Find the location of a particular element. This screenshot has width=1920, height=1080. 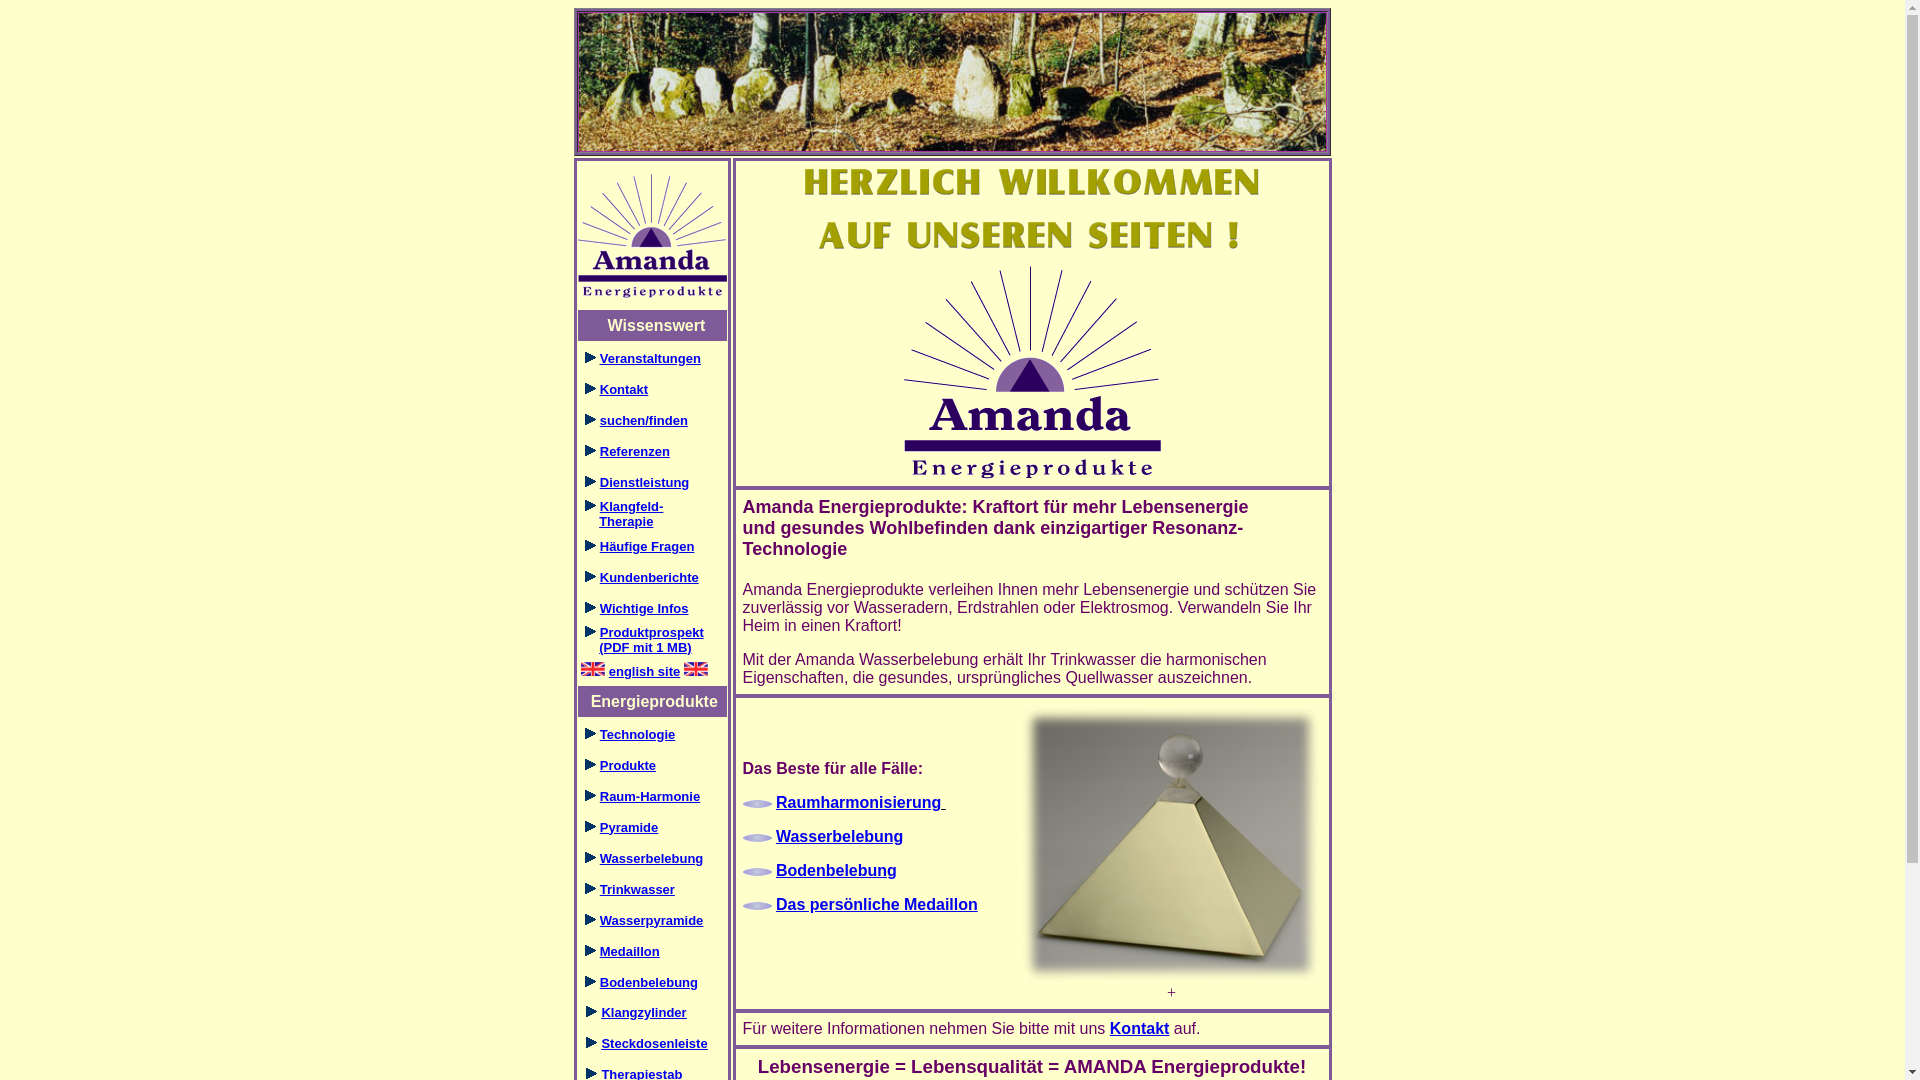

Pyramide is located at coordinates (630, 828).